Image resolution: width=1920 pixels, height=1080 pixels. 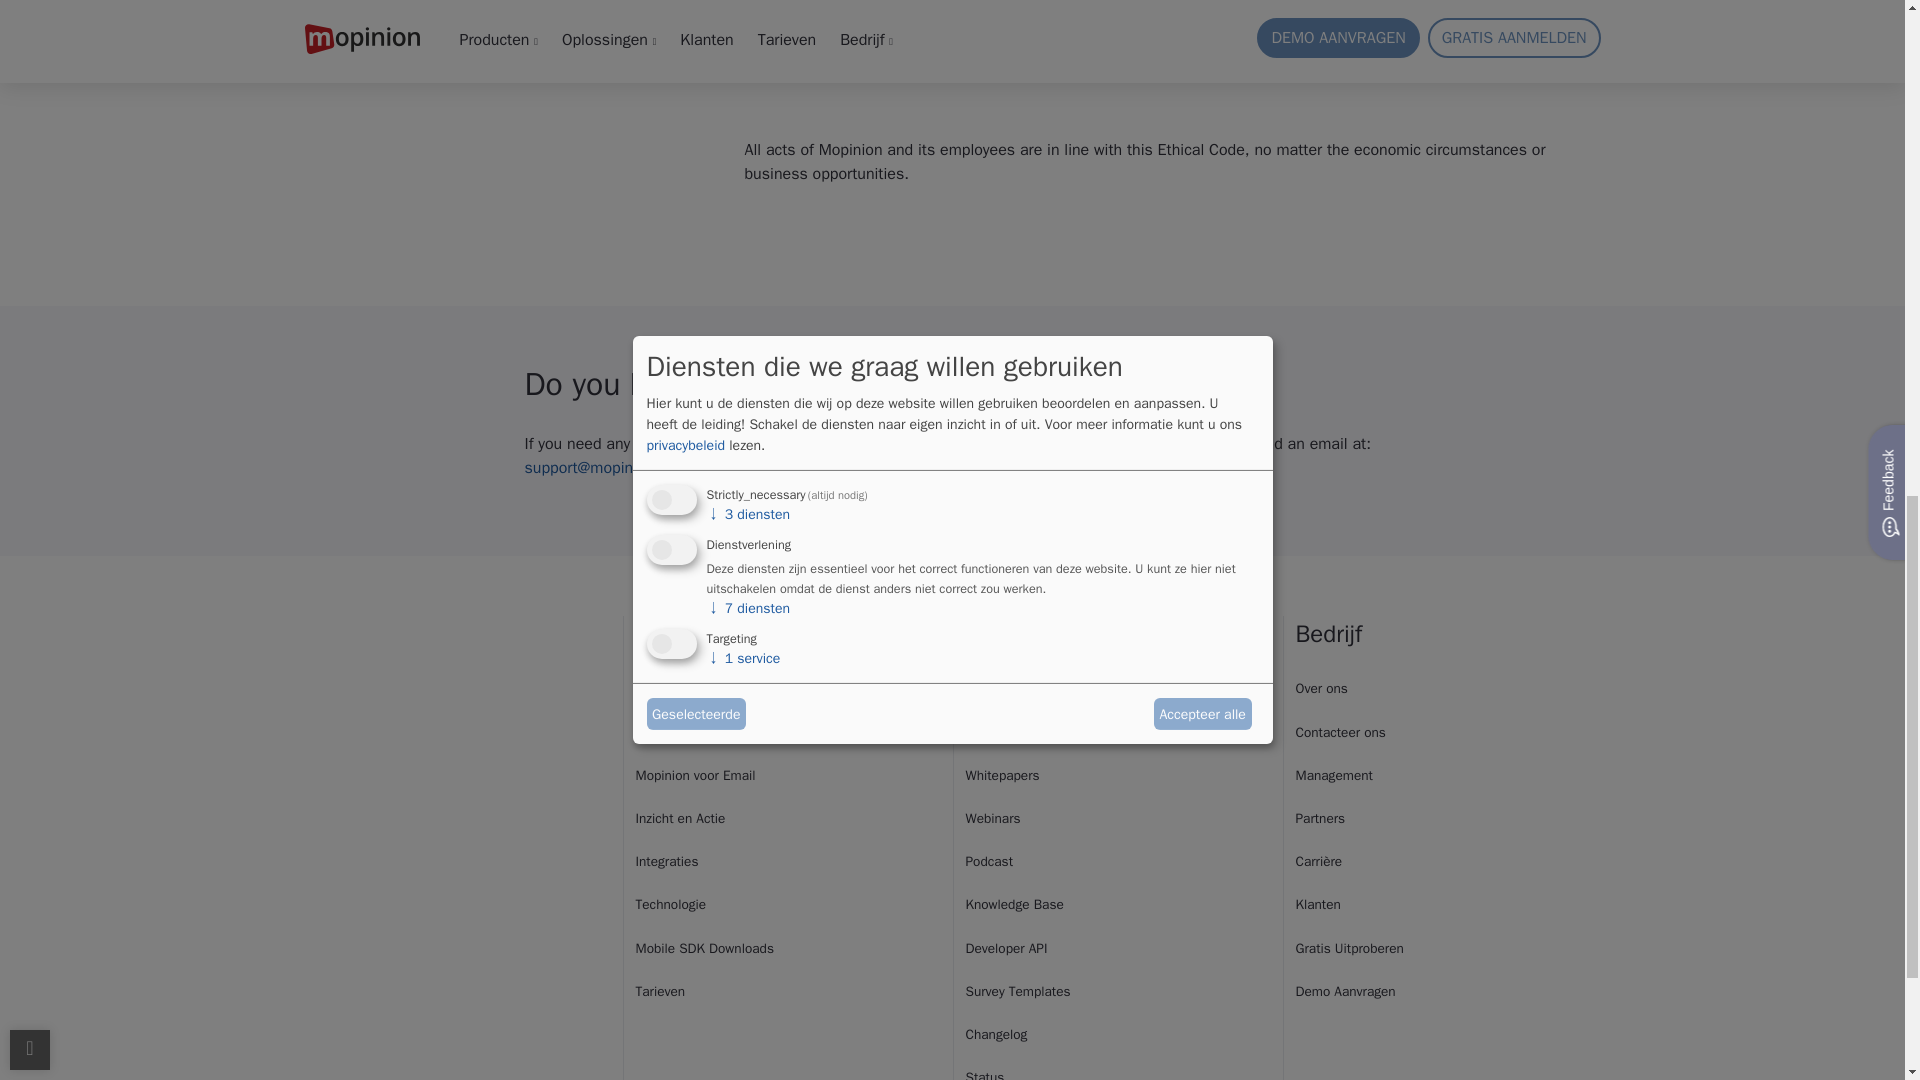 What do you see at coordinates (680, 818) in the screenshot?
I see `Inzicht en Actie` at bounding box center [680, 818].